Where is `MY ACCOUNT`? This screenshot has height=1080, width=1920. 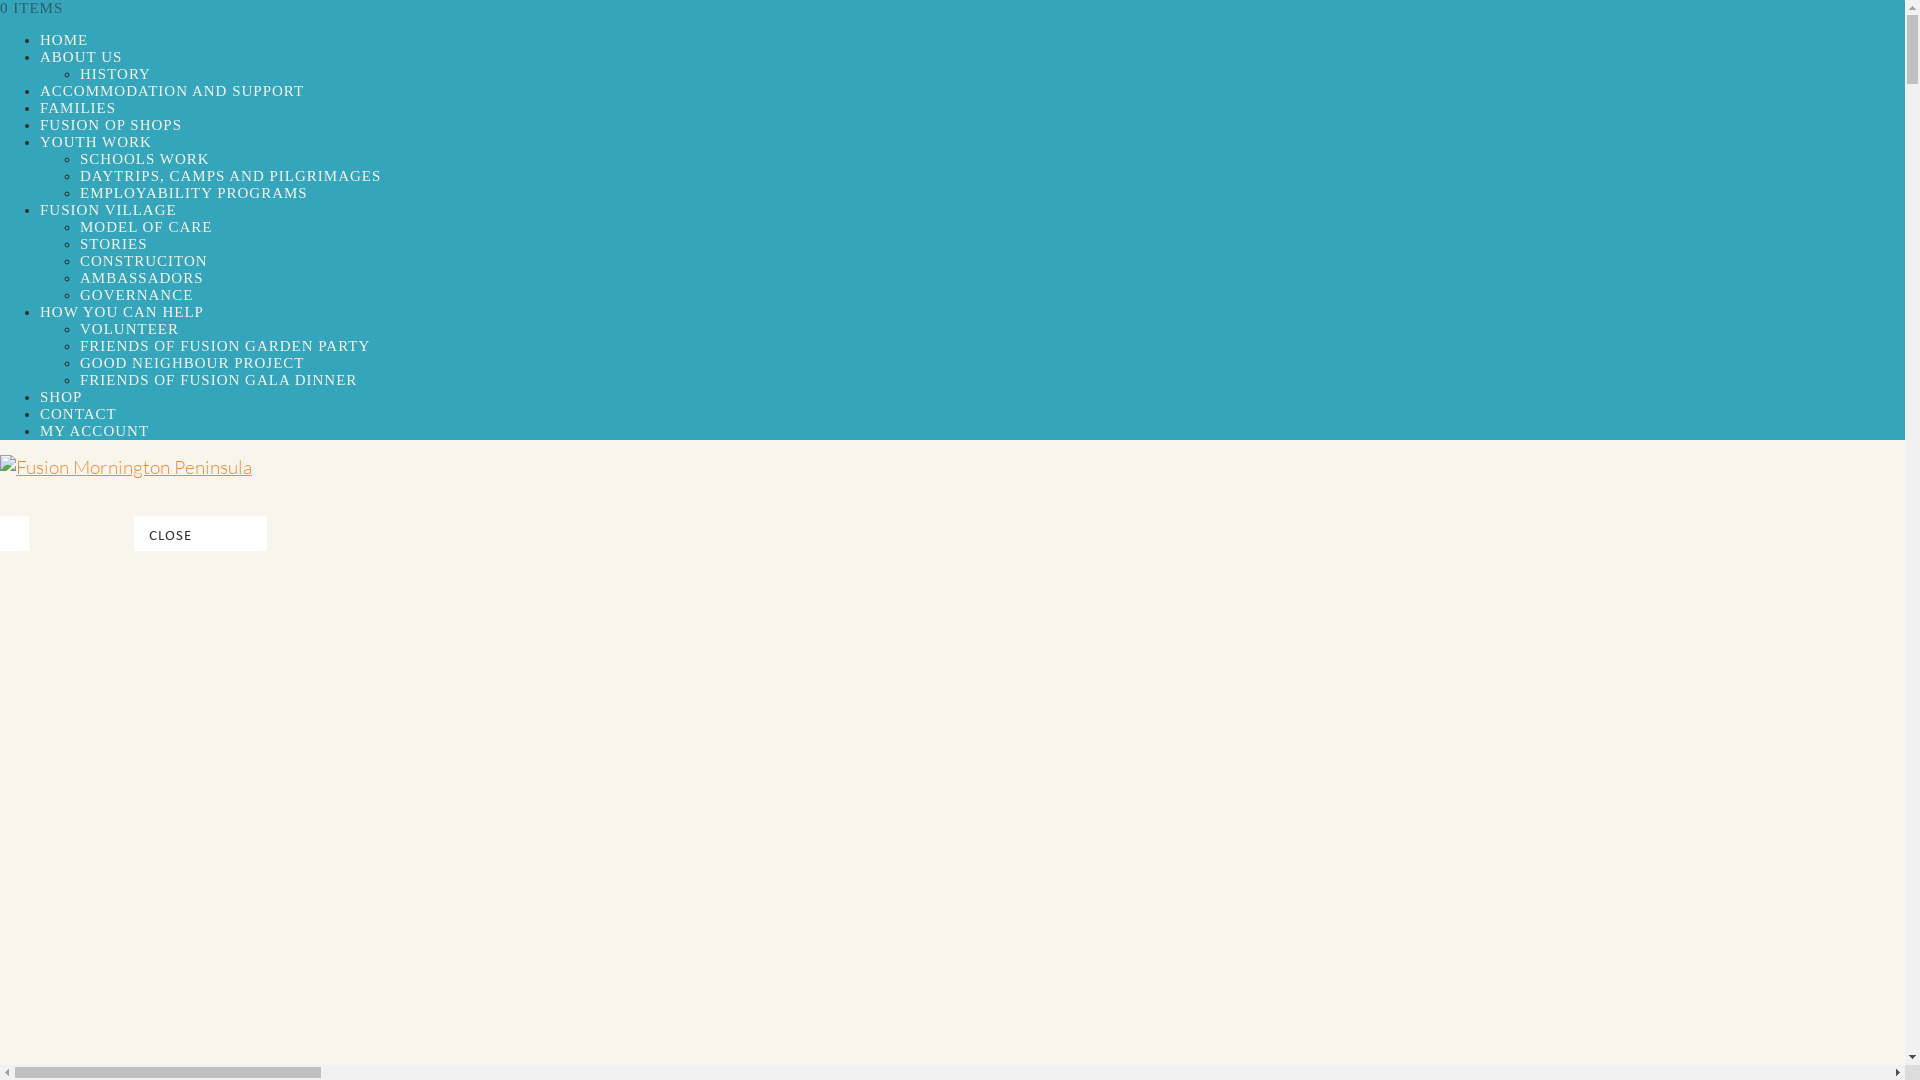
MY ACCOUNT is located at coordinates (94, 431).